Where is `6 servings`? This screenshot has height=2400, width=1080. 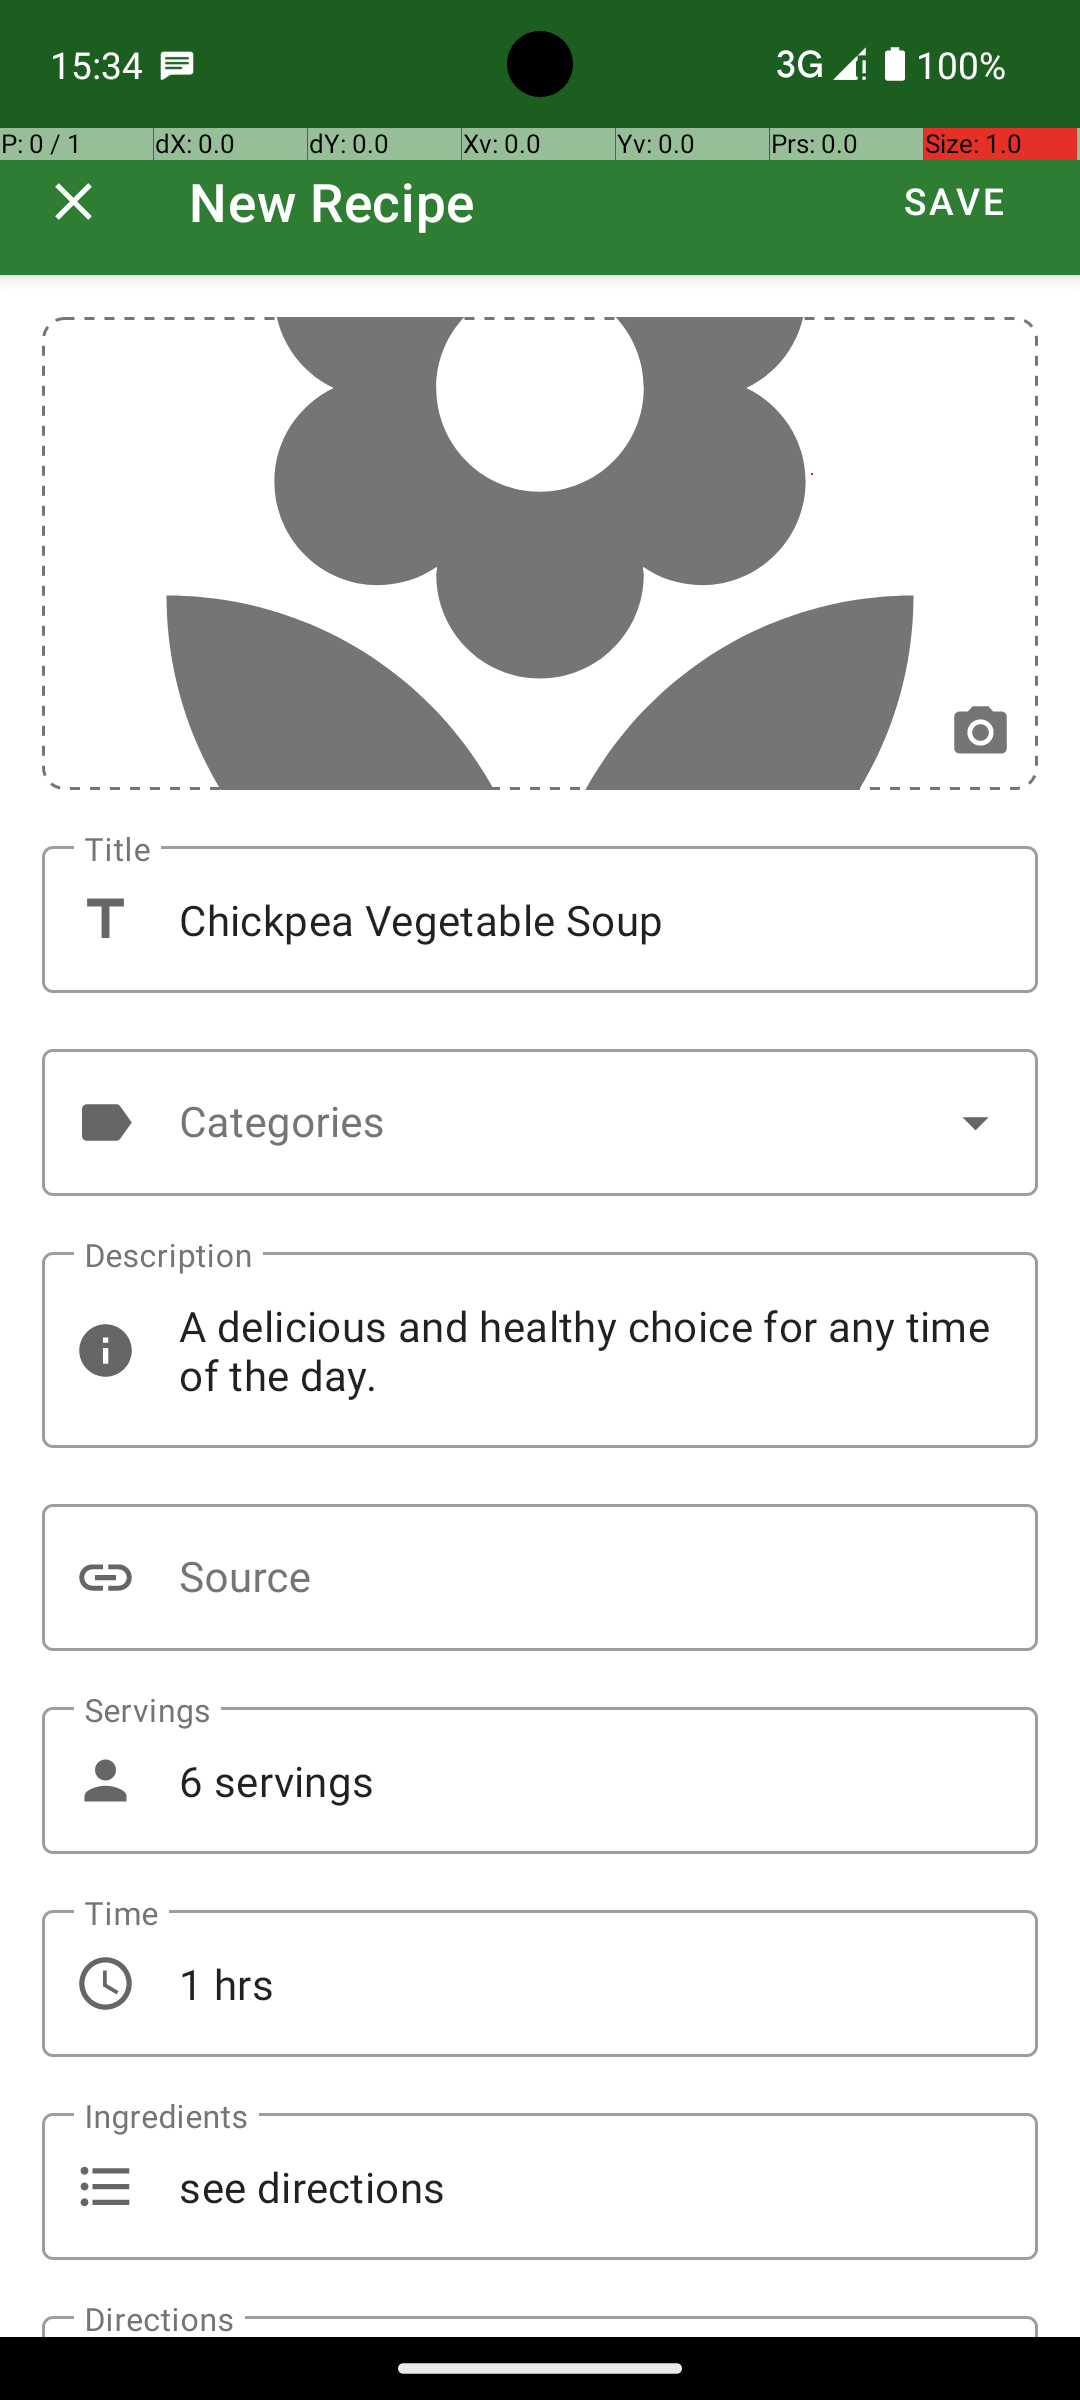
6 servings is located at coordinates (540, 1780).